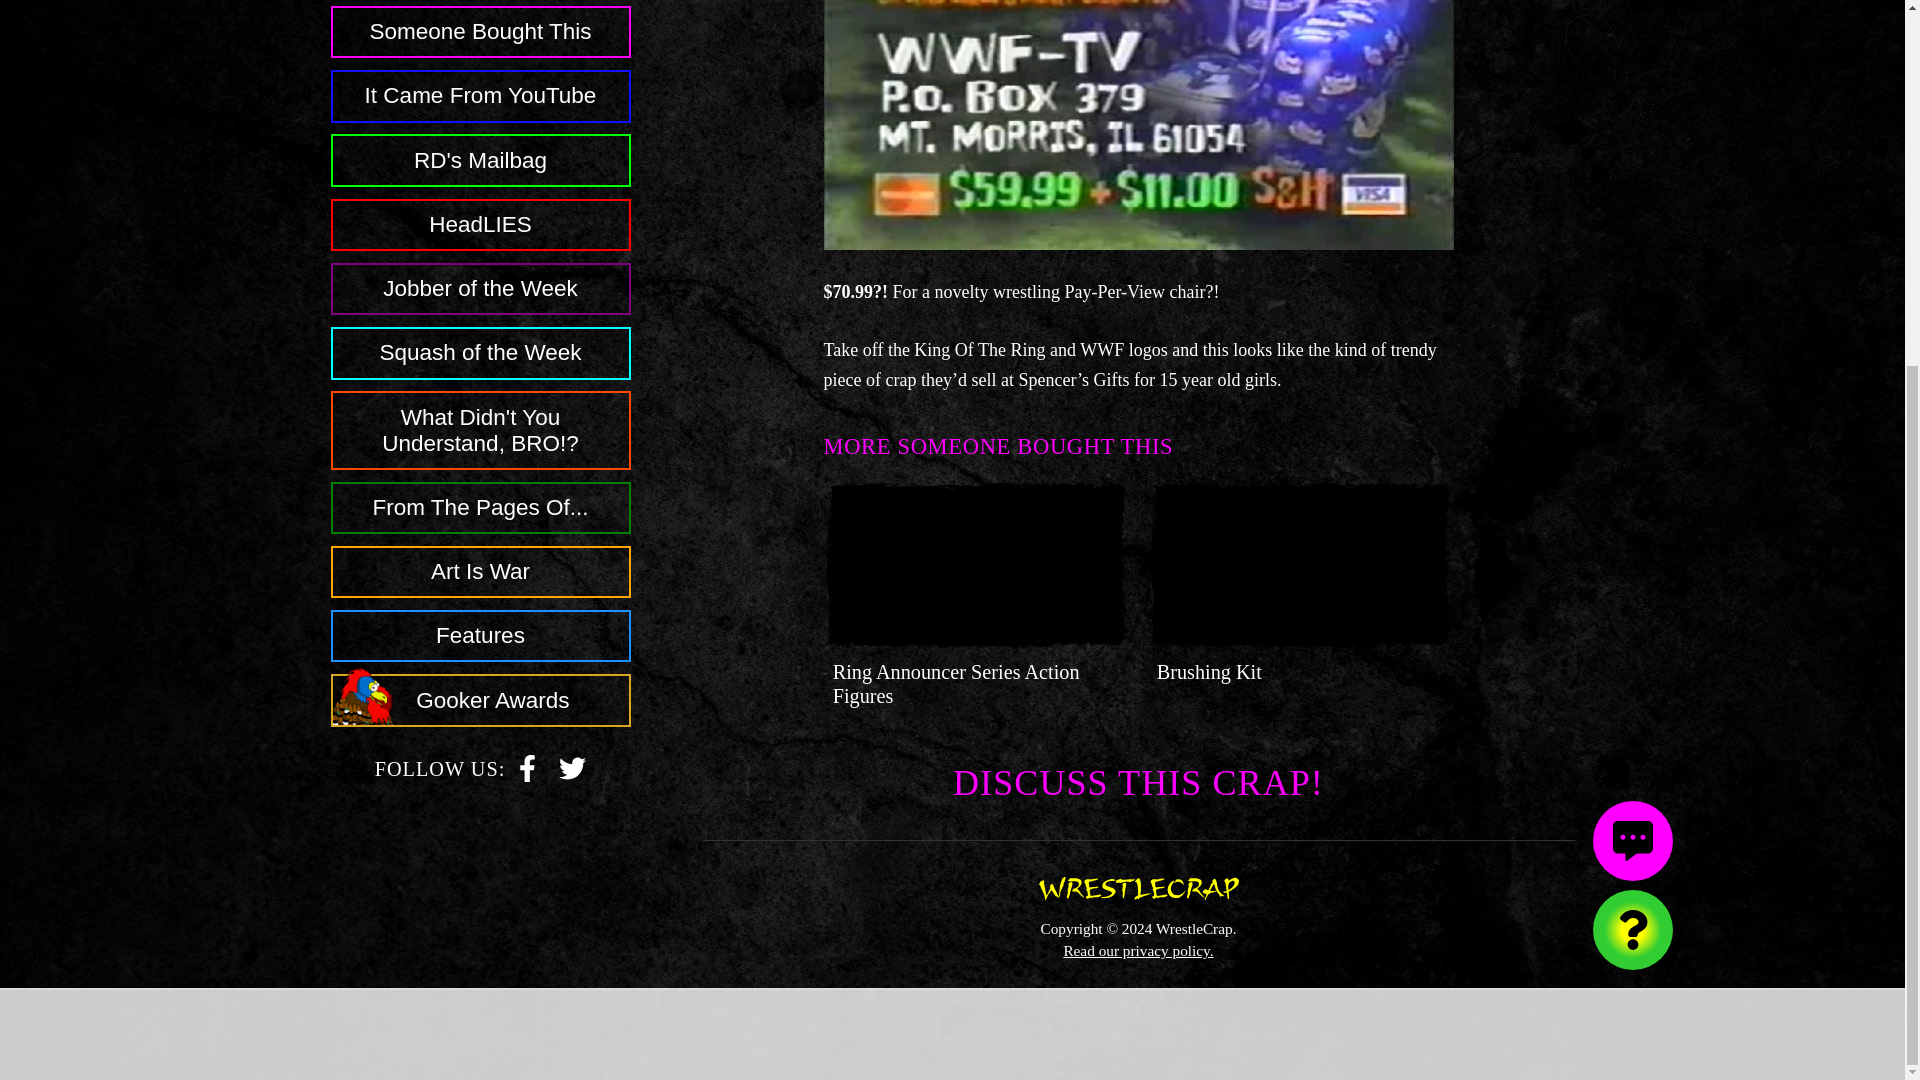 The width and height of the screenshot is (1920, 1080). I want to click on It Came From YouTube, so click(480, 86).